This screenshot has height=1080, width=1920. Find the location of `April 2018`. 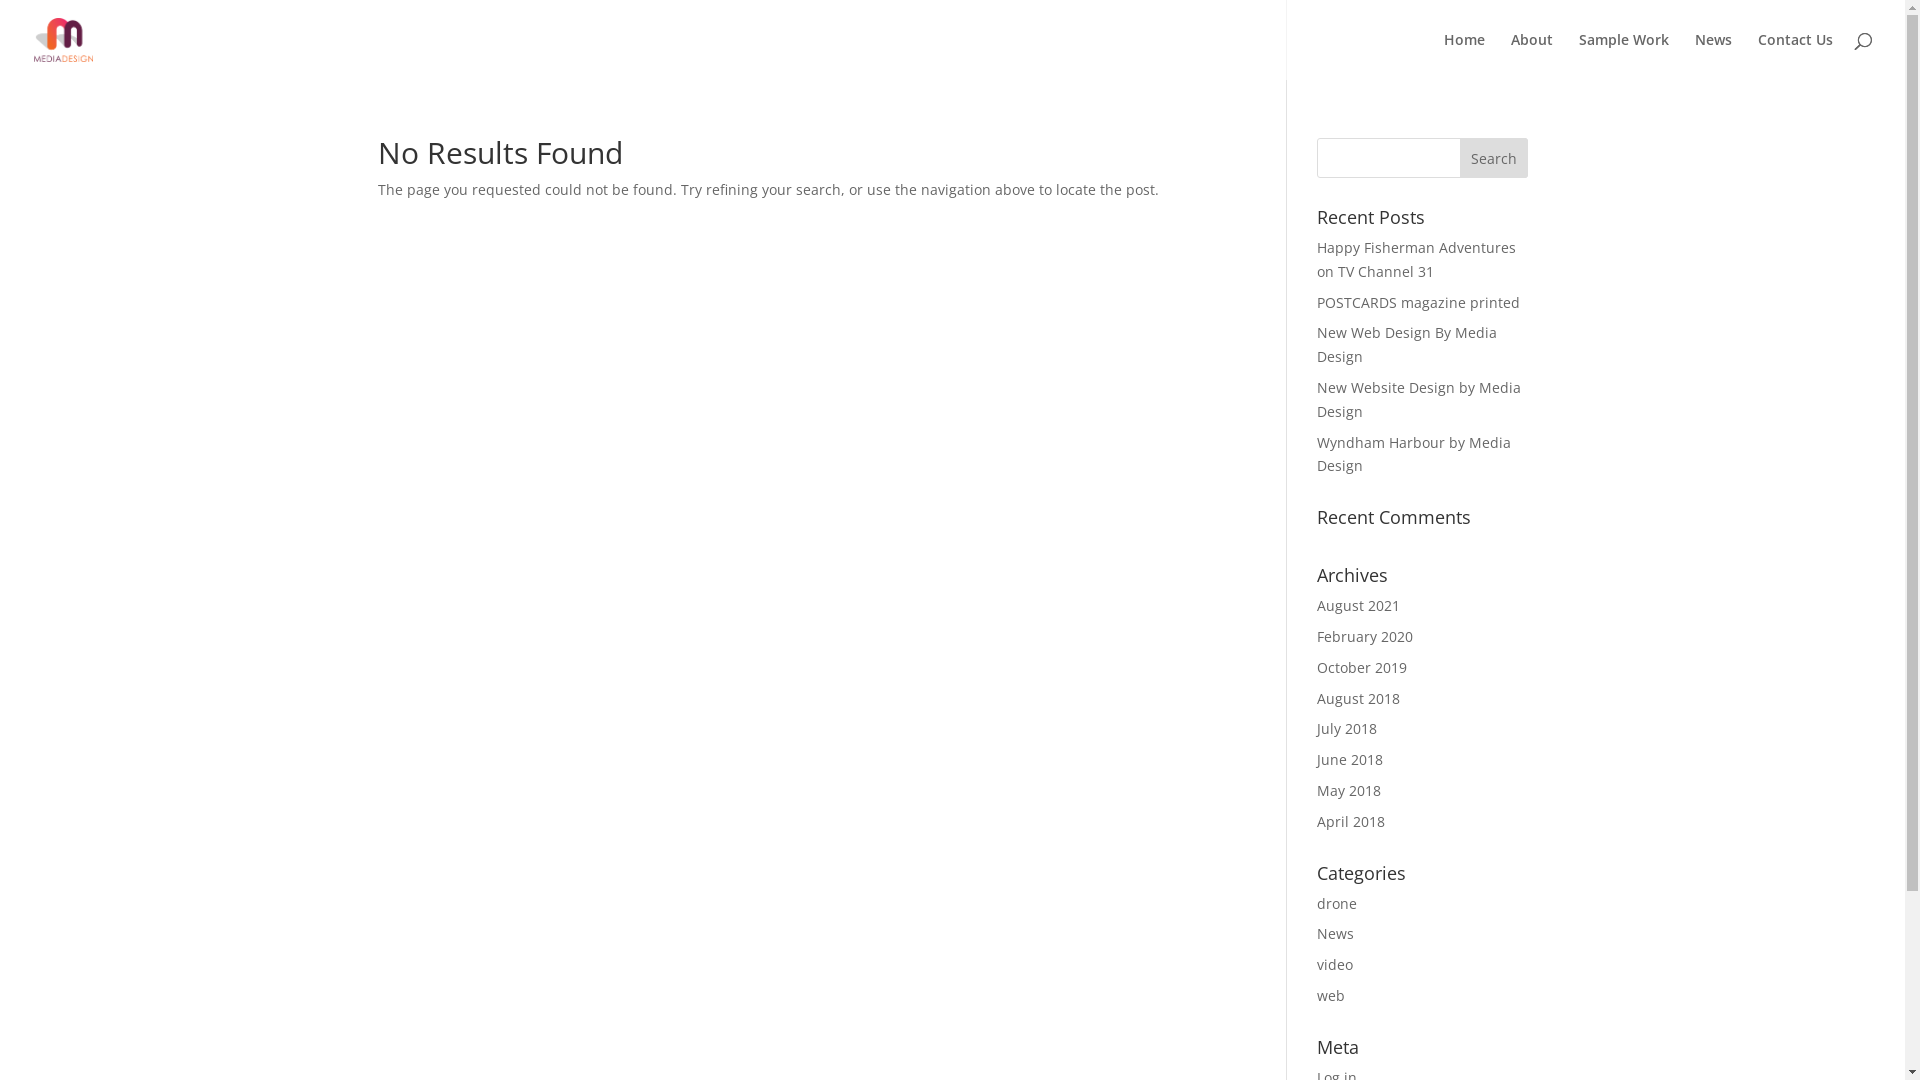

April 2018 is located at coordinates (1351, 822).